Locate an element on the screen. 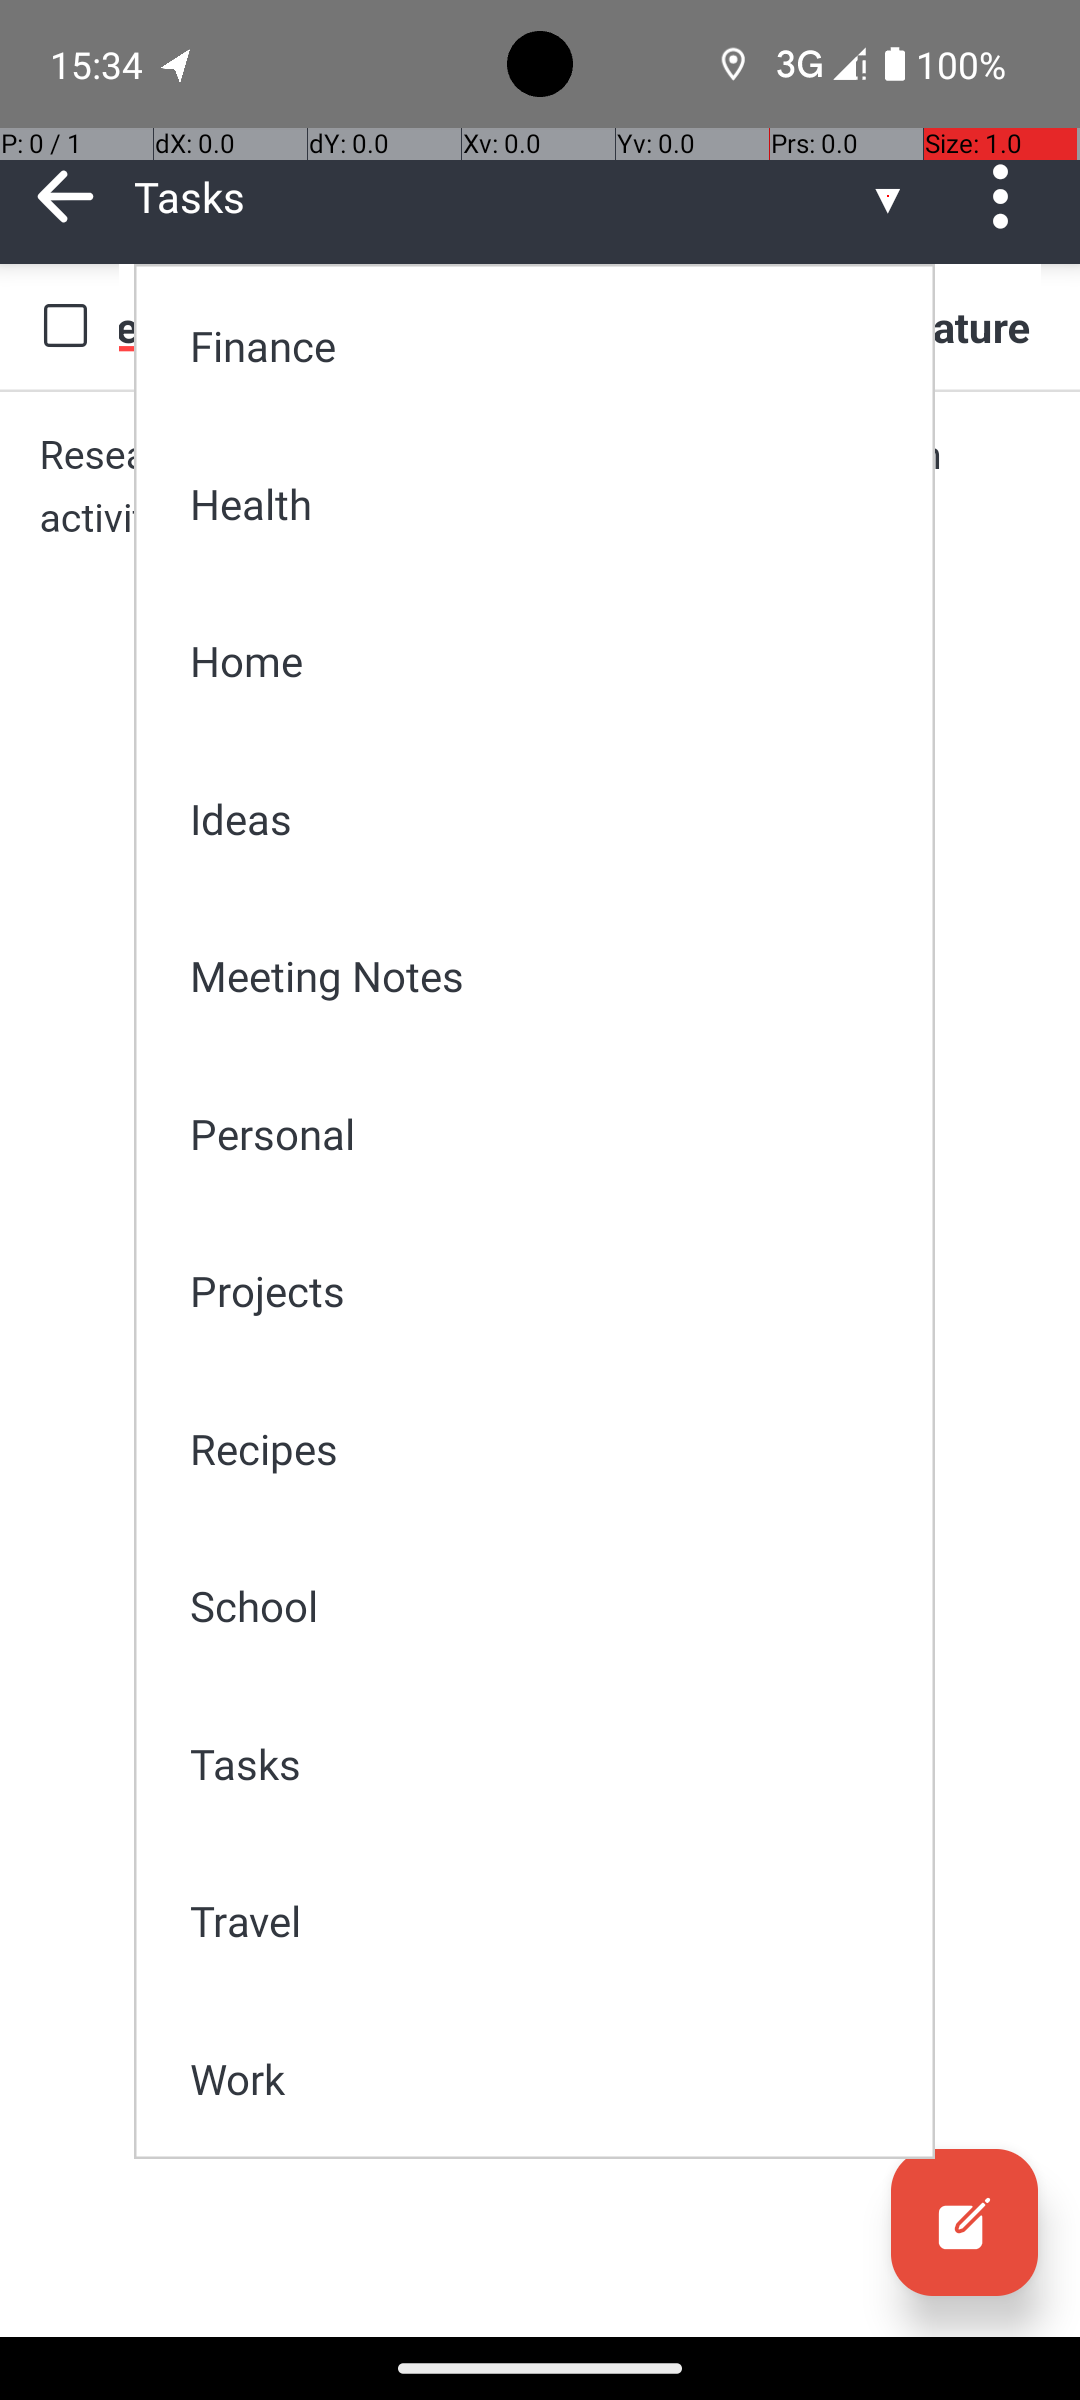  Meeting Notes is located at coordinates (548, 976).